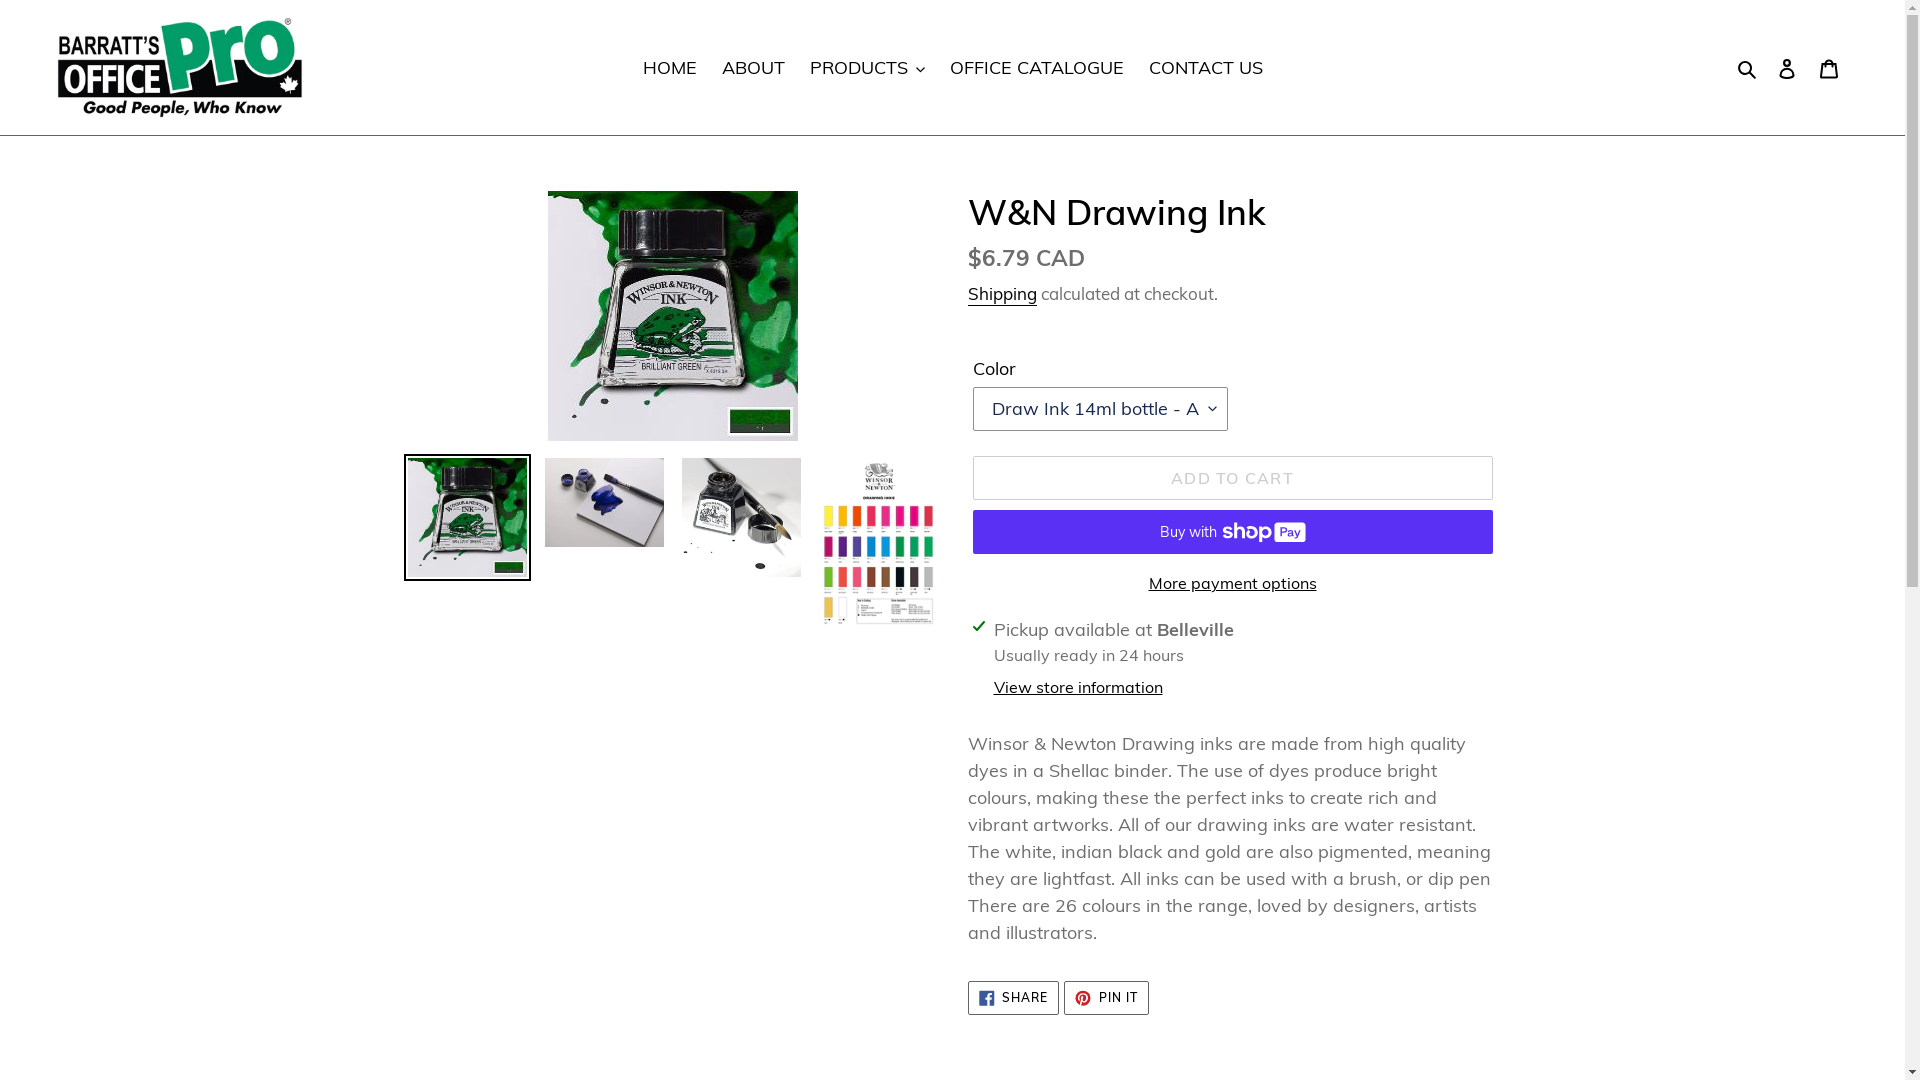 Image resolution: width=1920 pixels, height=1080 pixels. I want to click on ADD TO CART, so click(1232, 478).